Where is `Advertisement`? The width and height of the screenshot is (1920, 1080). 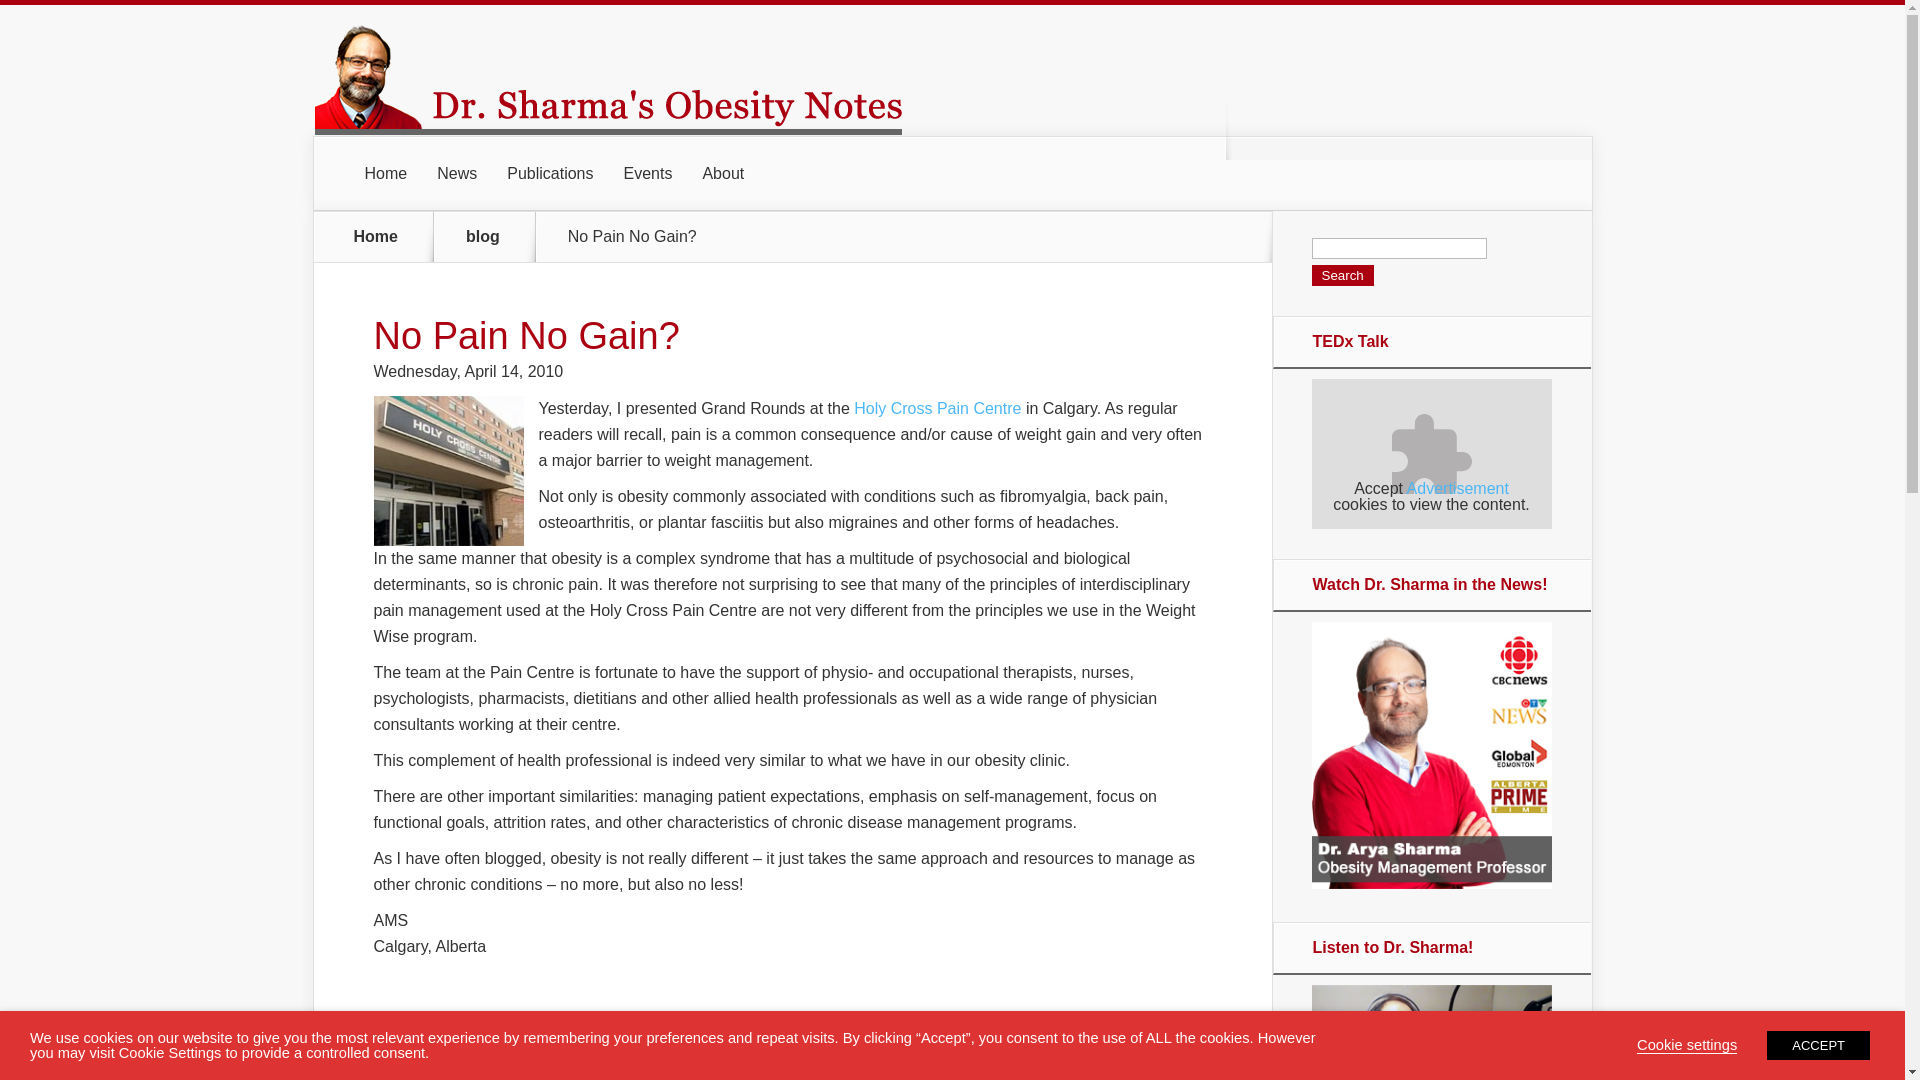
Advertisement is located at coordinates (1458, 488).